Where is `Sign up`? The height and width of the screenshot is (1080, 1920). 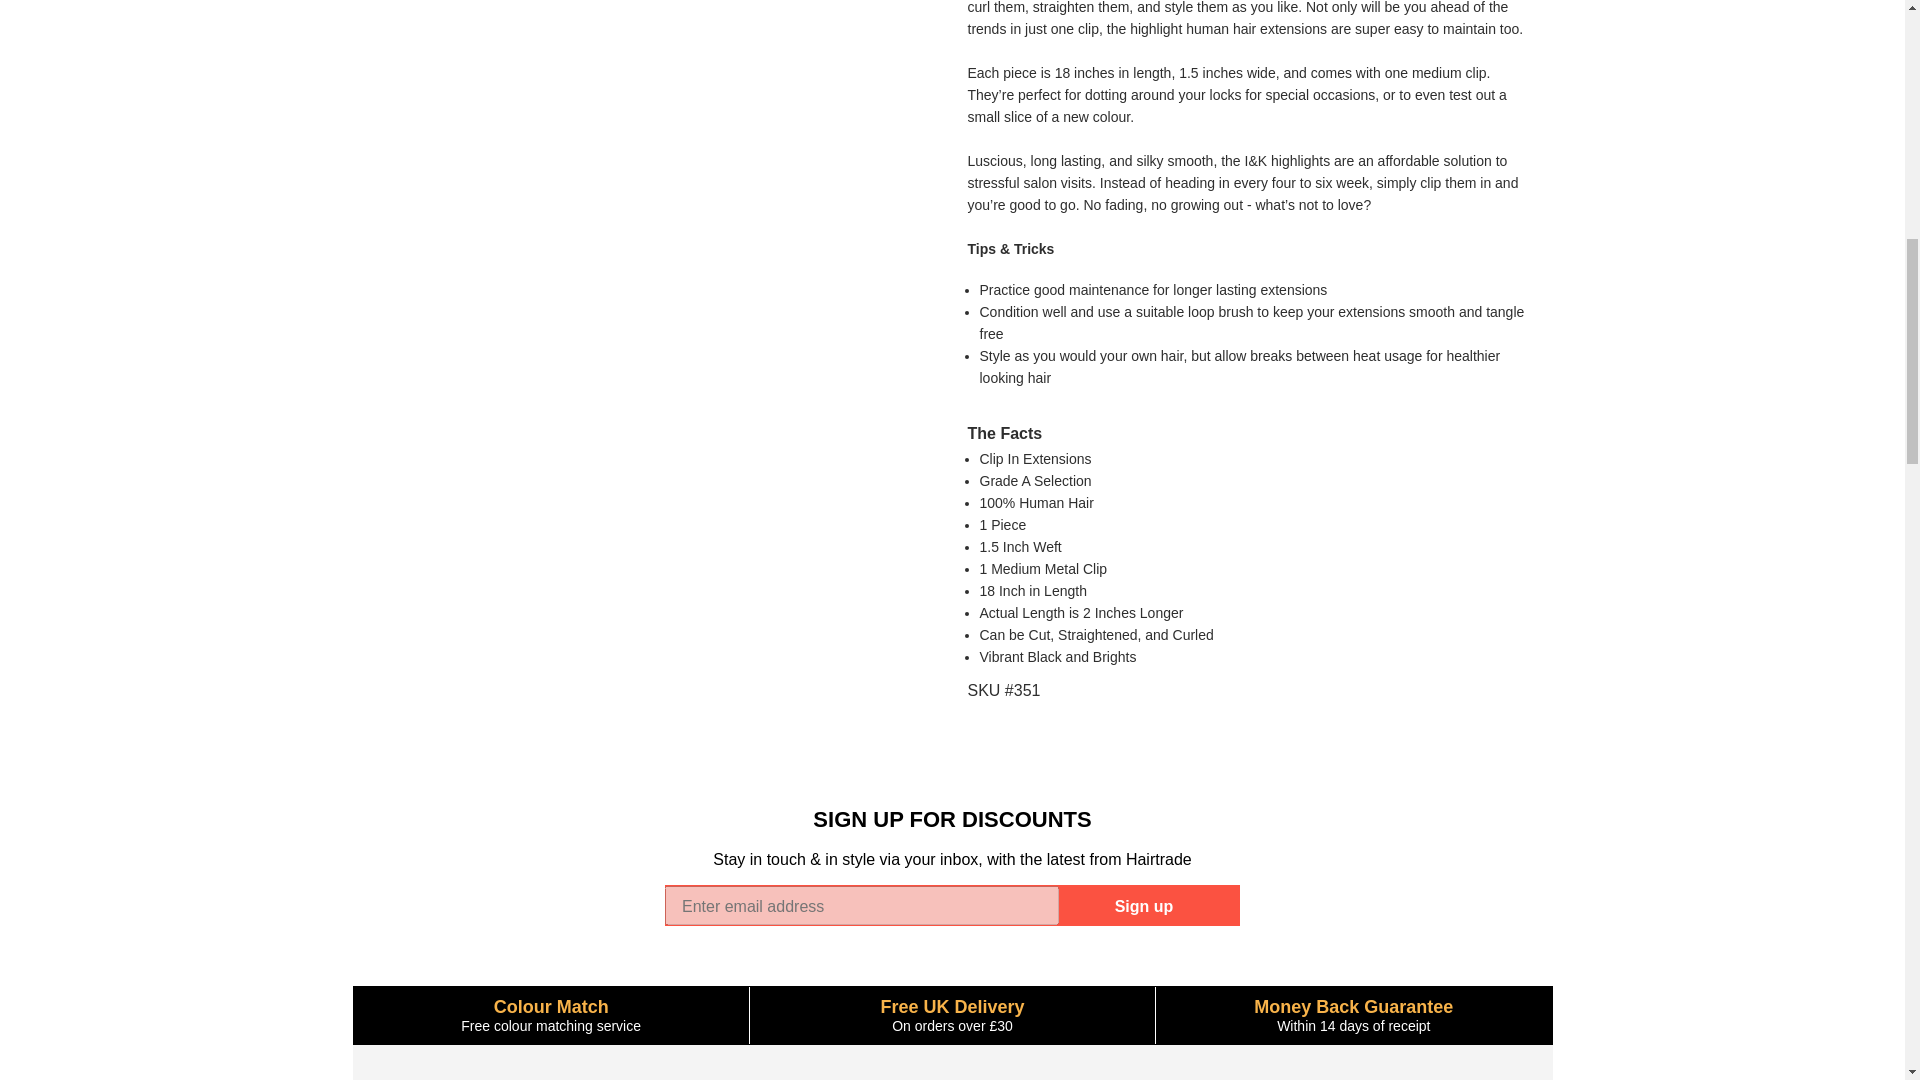 Sign up is located at coordinates (1144, 904).